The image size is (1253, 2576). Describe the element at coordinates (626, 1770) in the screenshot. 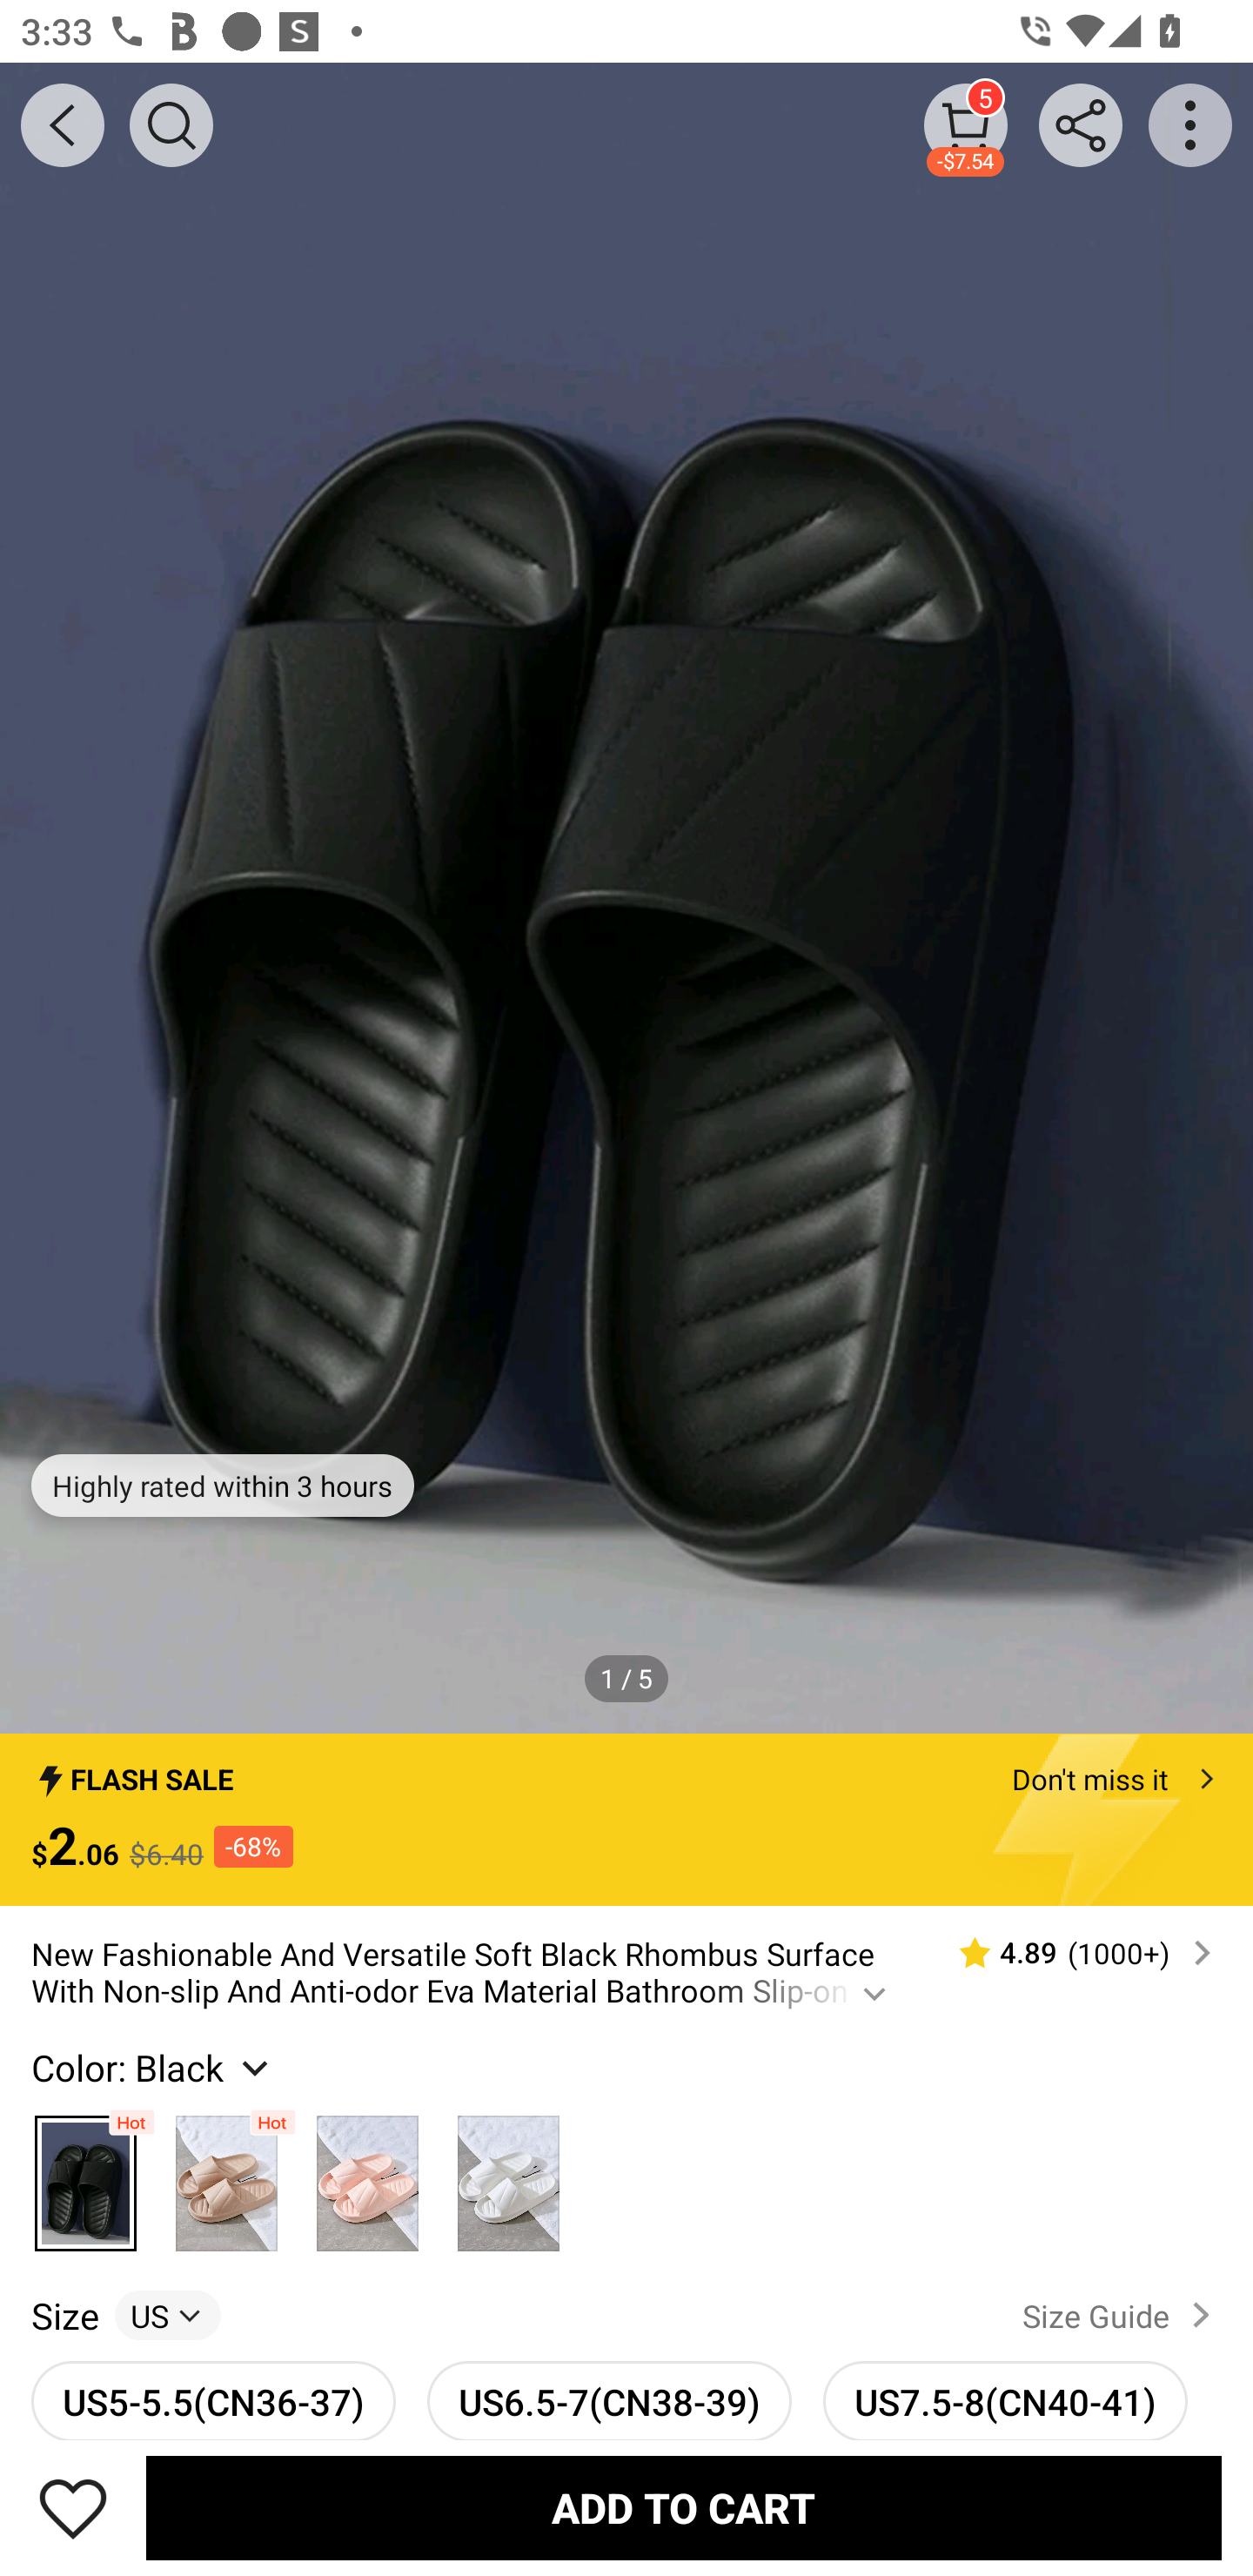

I see `FLASH SALE Don't miss it` at that location.